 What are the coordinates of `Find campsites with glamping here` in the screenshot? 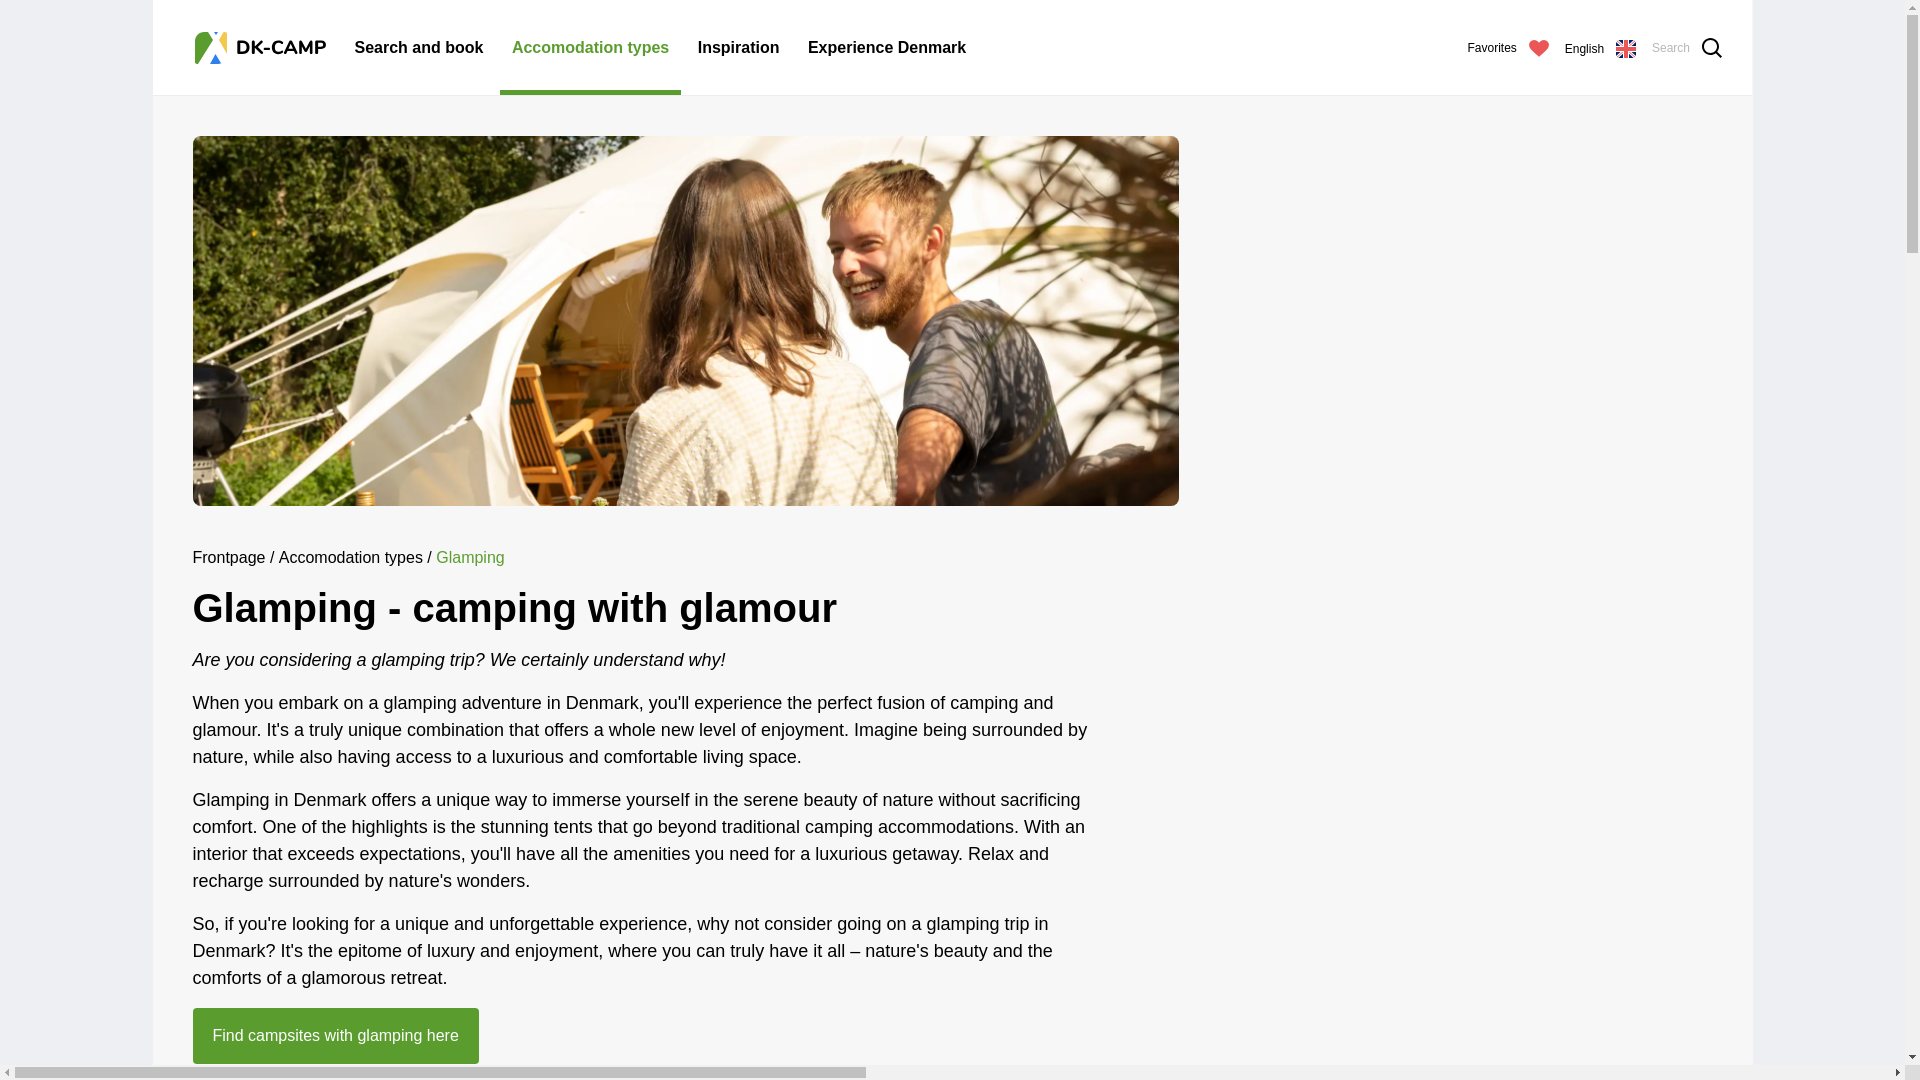 It's located at (335, 1035).